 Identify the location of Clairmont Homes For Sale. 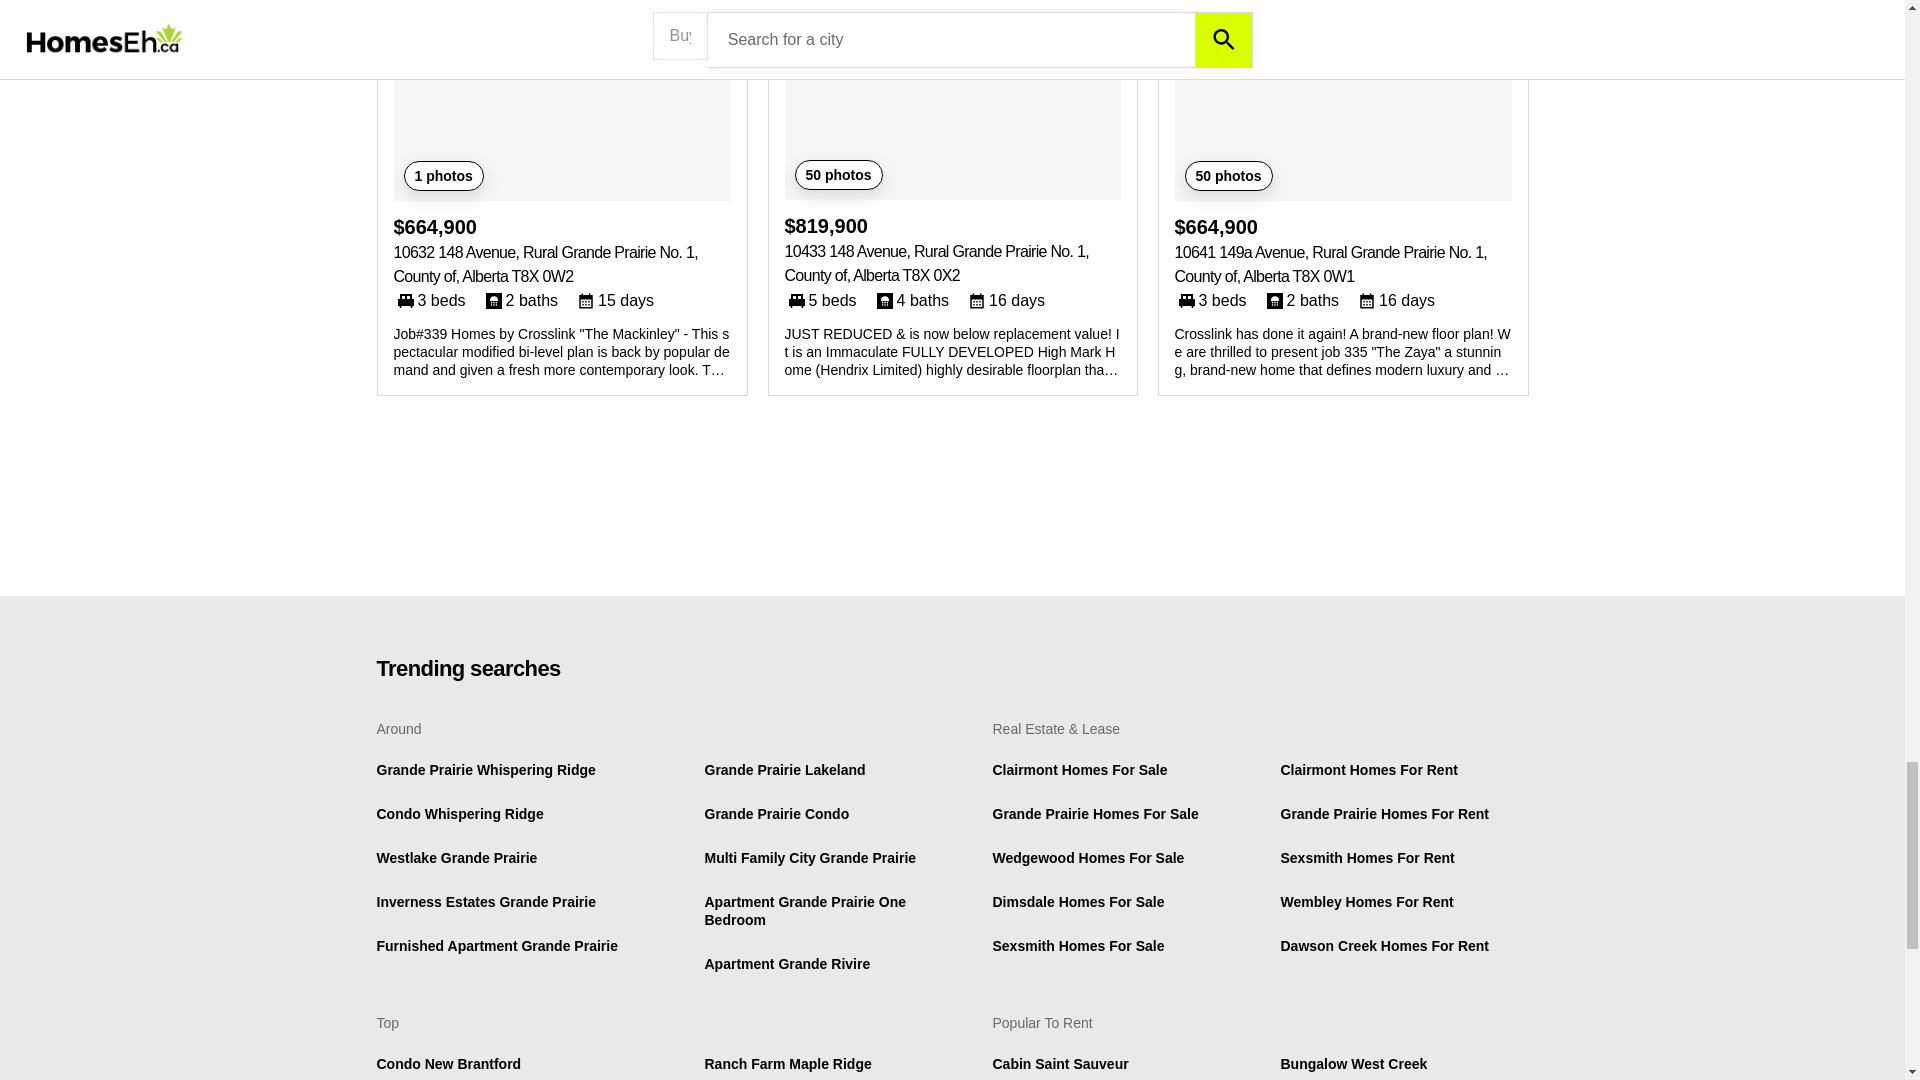
(1080, 770).